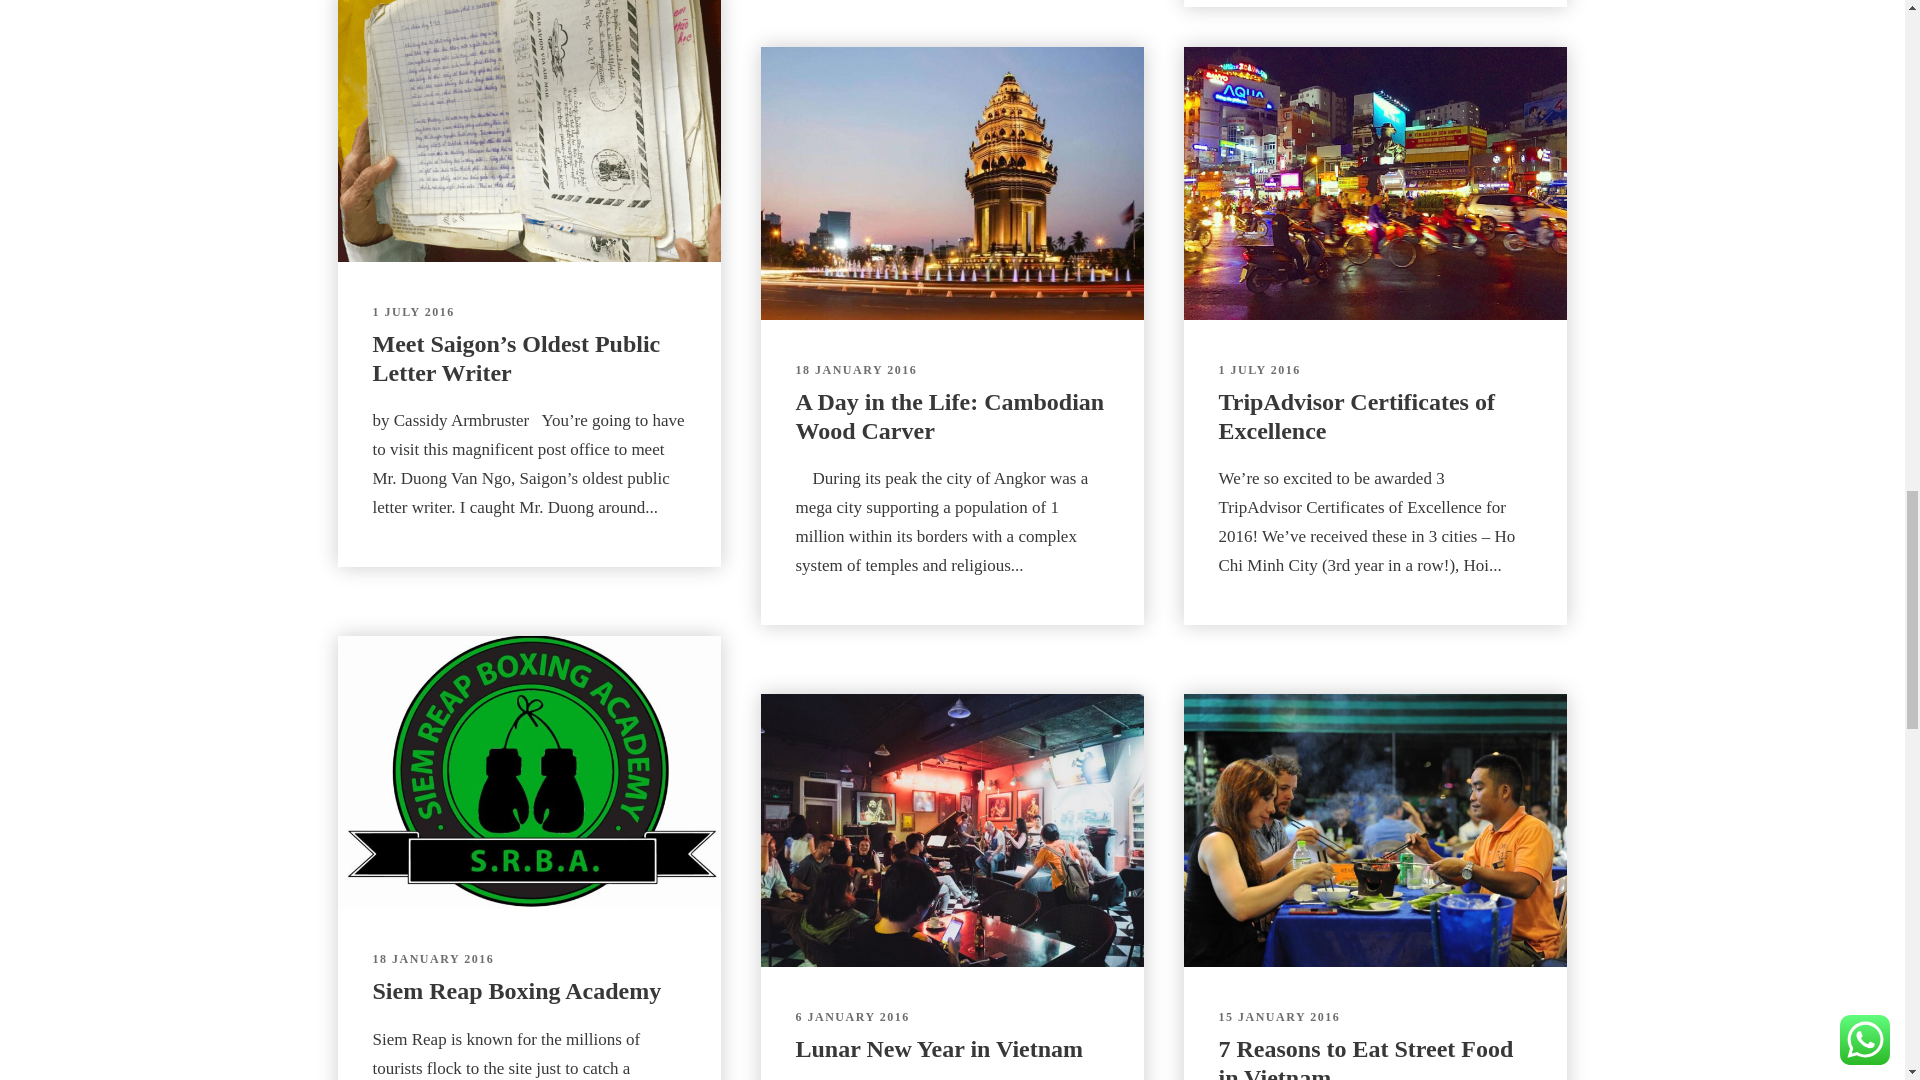 The height and width of the screenshot is (1080, 1920). What do you see at coordinates (529, 132) in the screenshot?
I see `Public letter writer- Saigon` at bounding box center [529, 132].